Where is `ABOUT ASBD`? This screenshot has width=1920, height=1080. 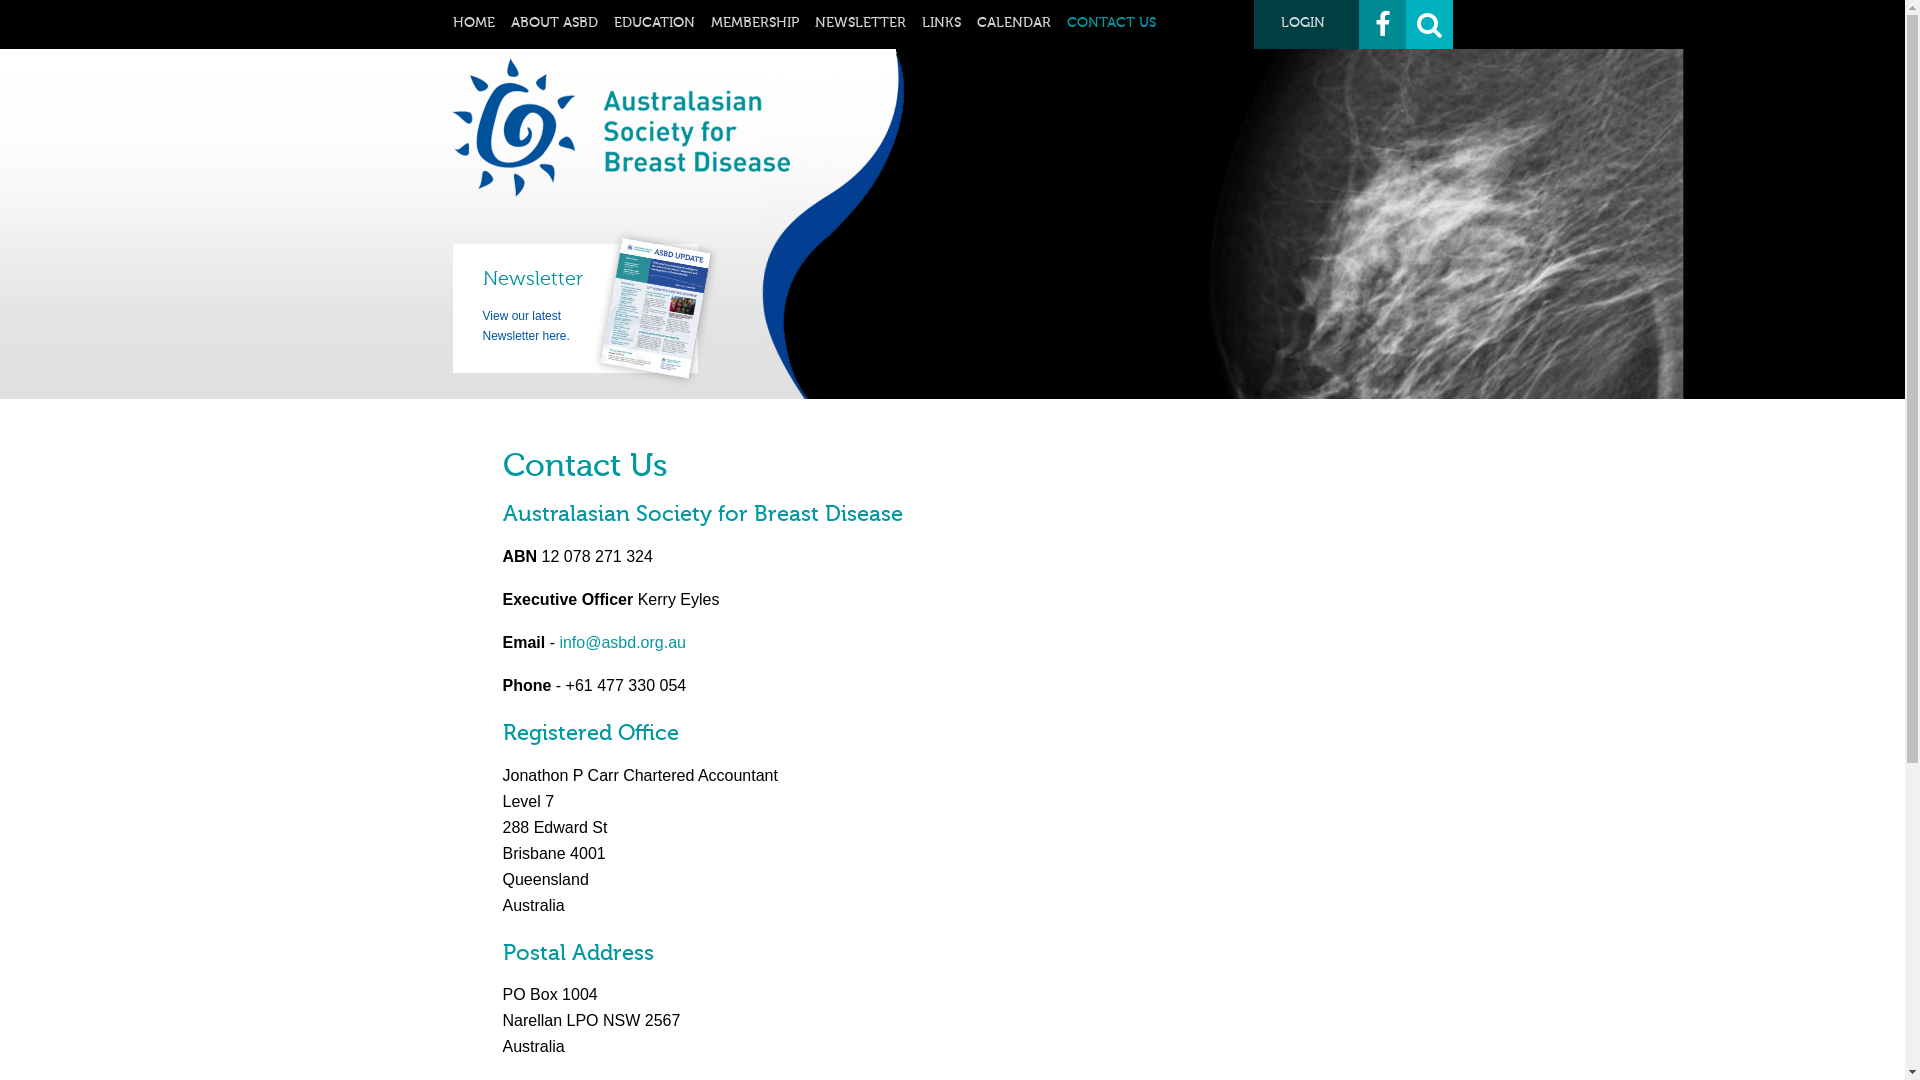
ABOUT ASBD is located at coordinates (554, 23).